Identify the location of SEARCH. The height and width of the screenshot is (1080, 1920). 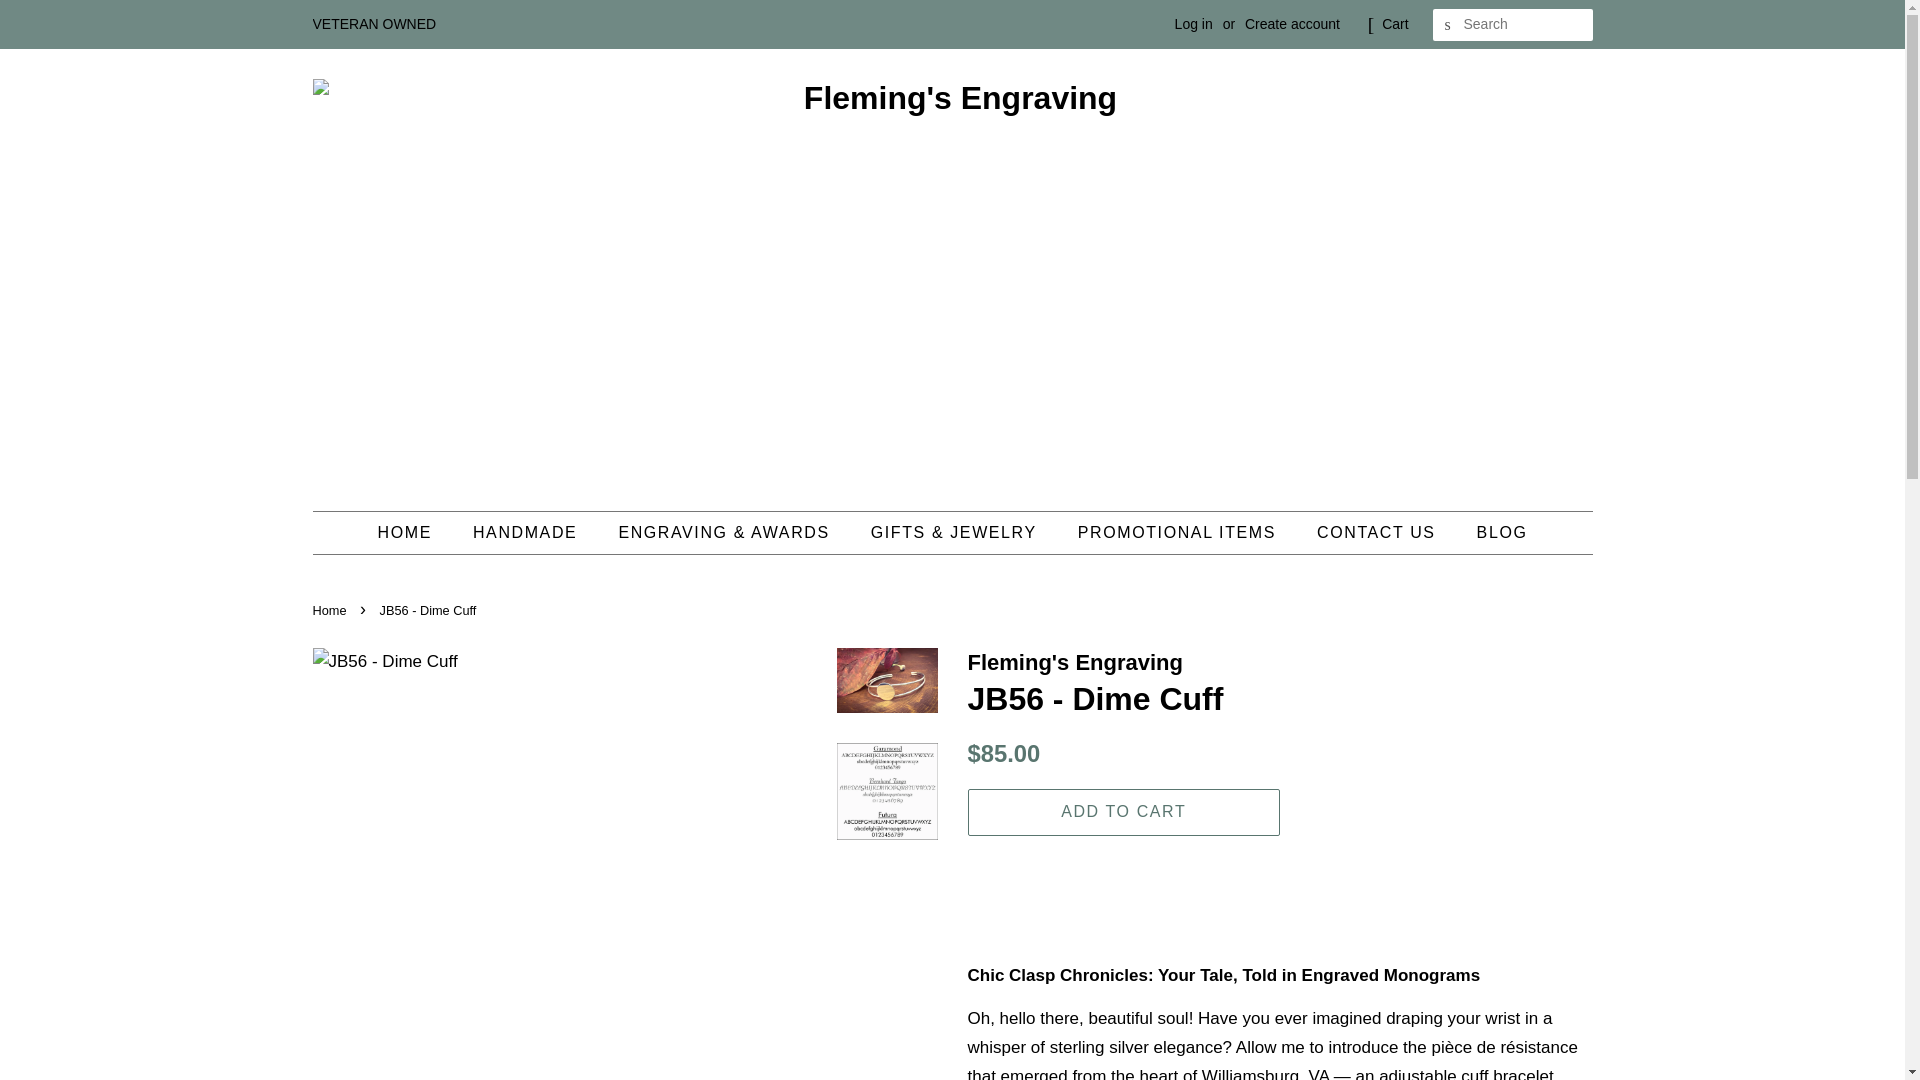
(1448, 25).